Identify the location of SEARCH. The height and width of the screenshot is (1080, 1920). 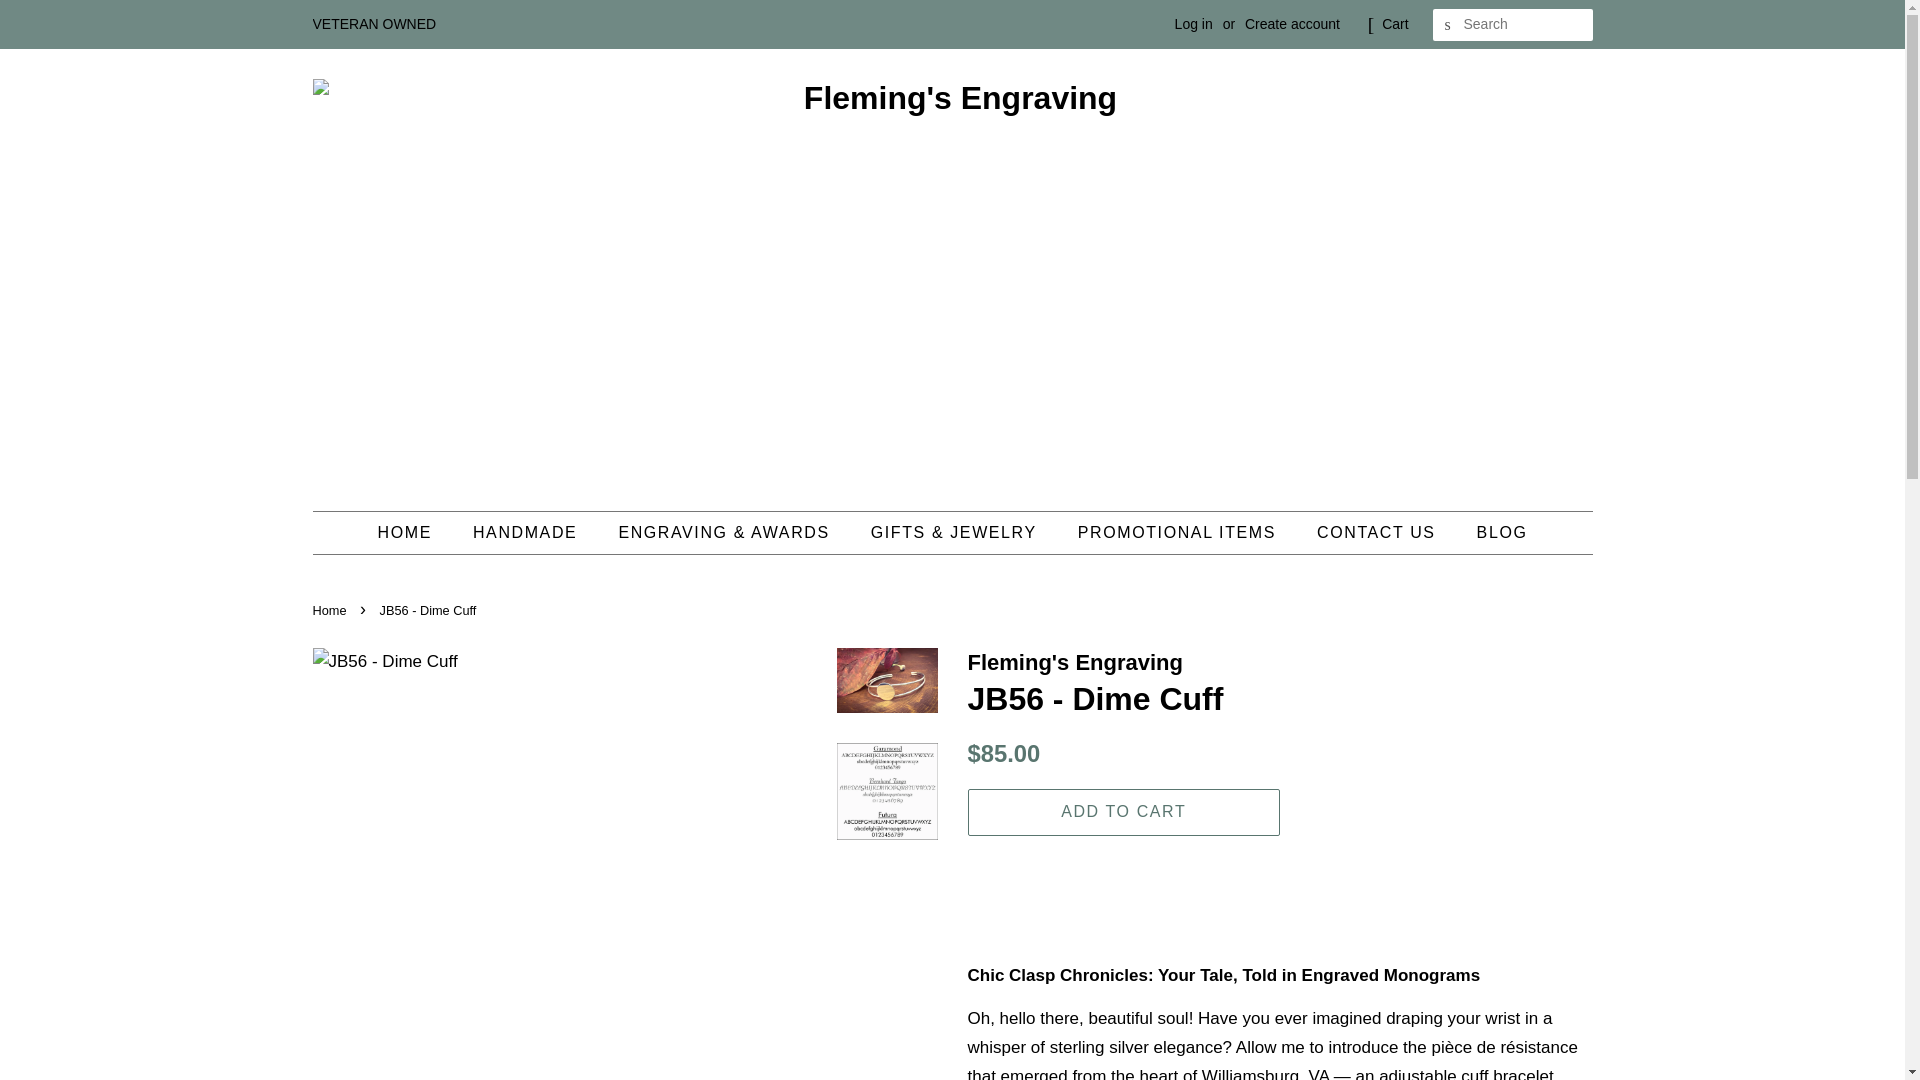
(1448, 25).